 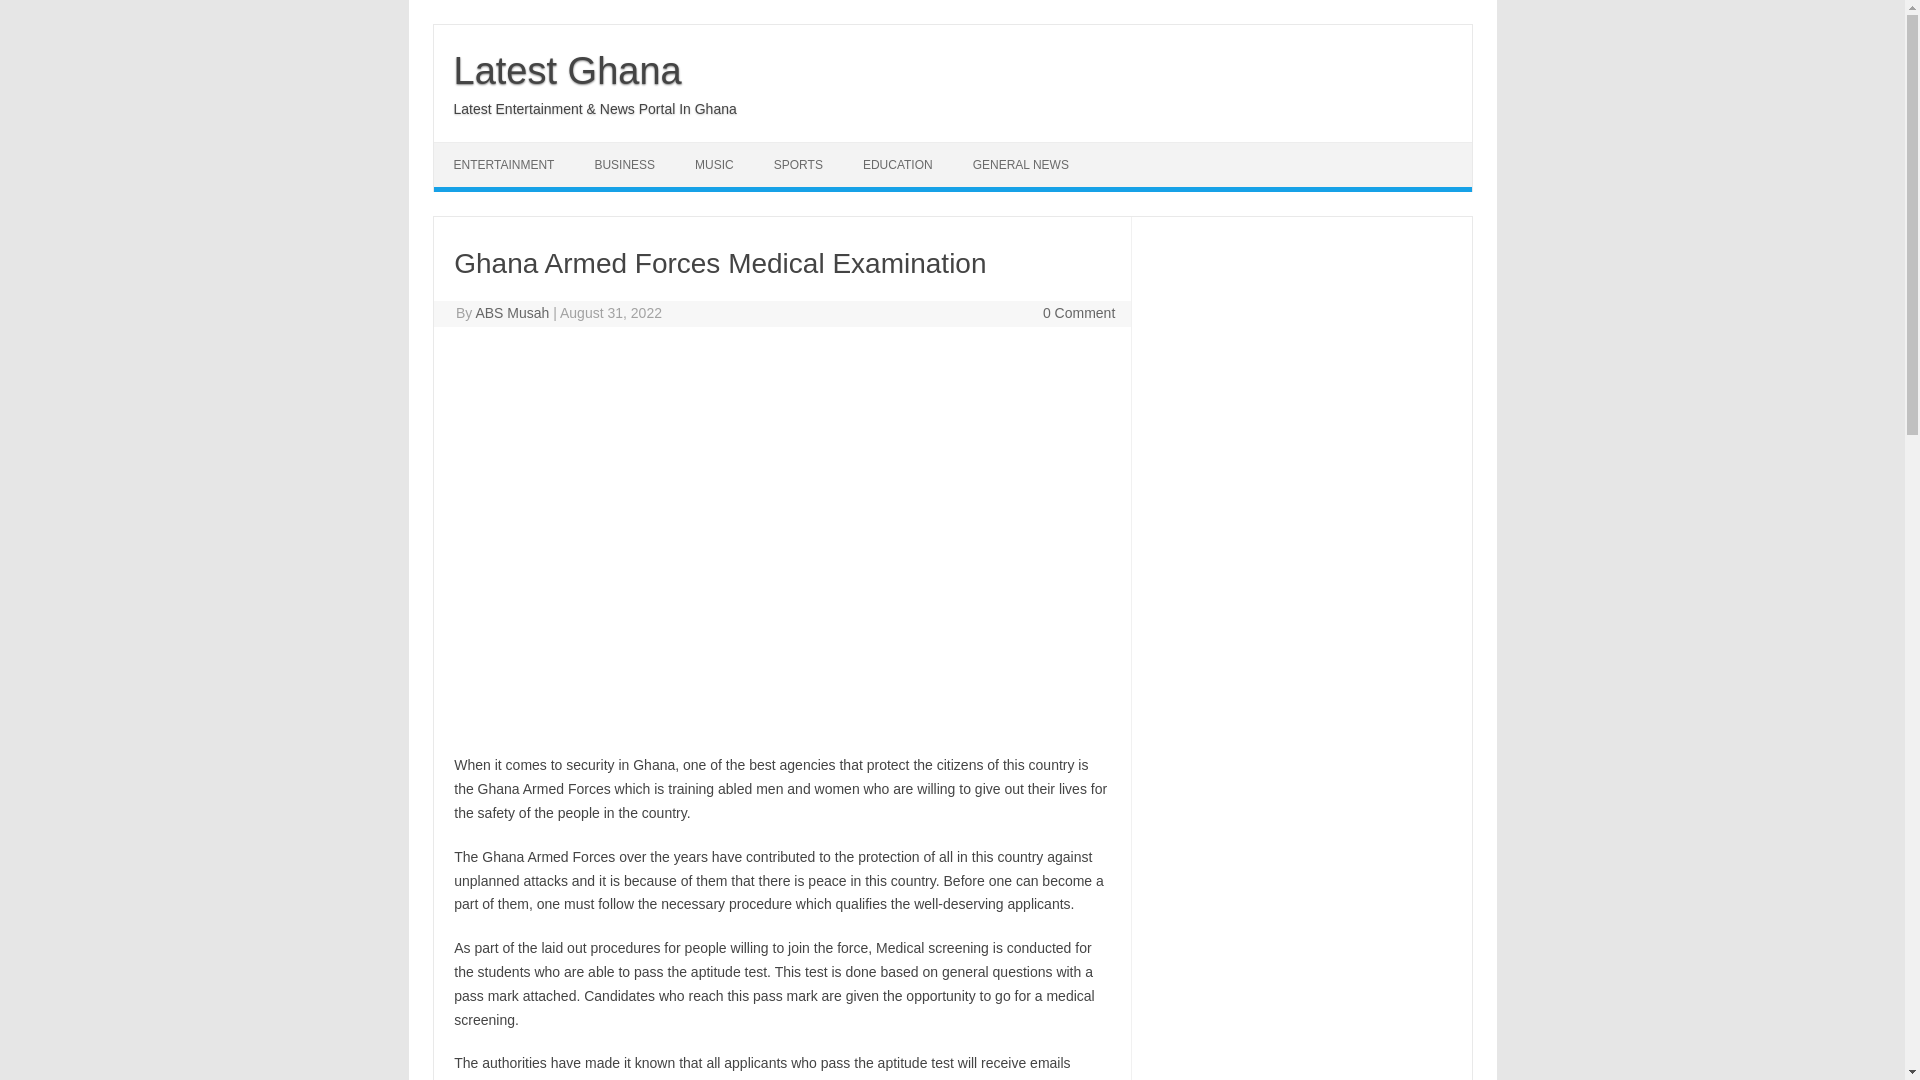 What do you see at coordinates (1020, 164) in the screenshot?
I see `GENERAL NEWS` at bounding box center [1020, 164].